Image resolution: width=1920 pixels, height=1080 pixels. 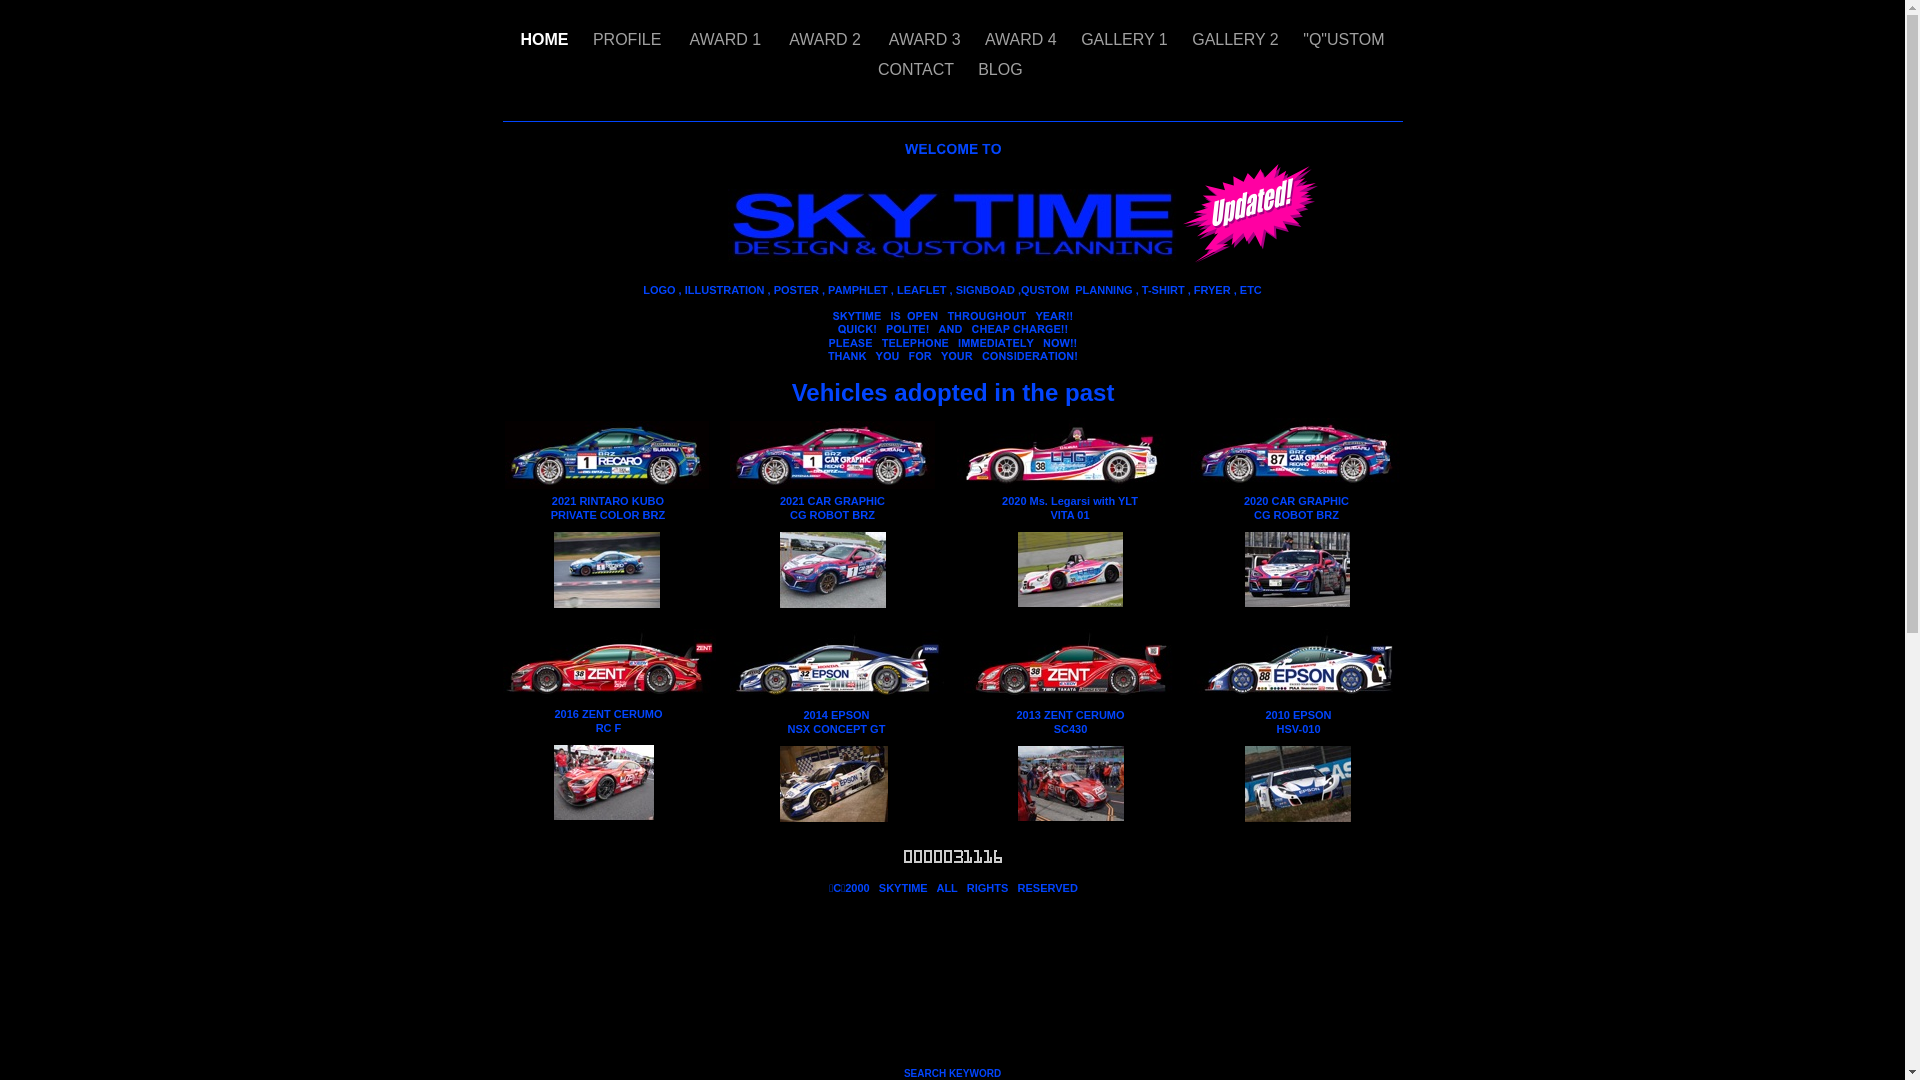 I want to click on HOME_files/2014EPSON_1.jpg, so click(x=837, y=700).